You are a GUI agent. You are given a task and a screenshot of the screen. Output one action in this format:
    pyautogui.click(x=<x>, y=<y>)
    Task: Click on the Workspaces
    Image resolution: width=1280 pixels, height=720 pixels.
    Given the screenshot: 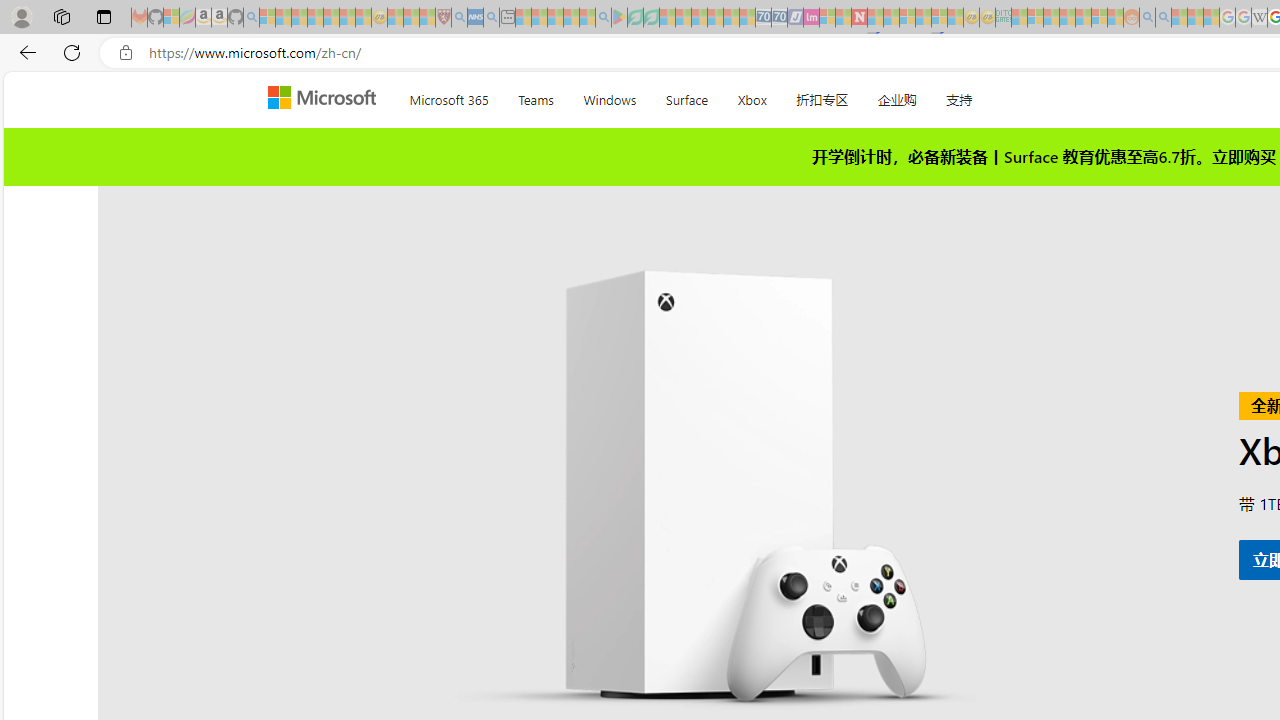 What is the action you would take?
    pyautogui.click(x=61, y=16)
    